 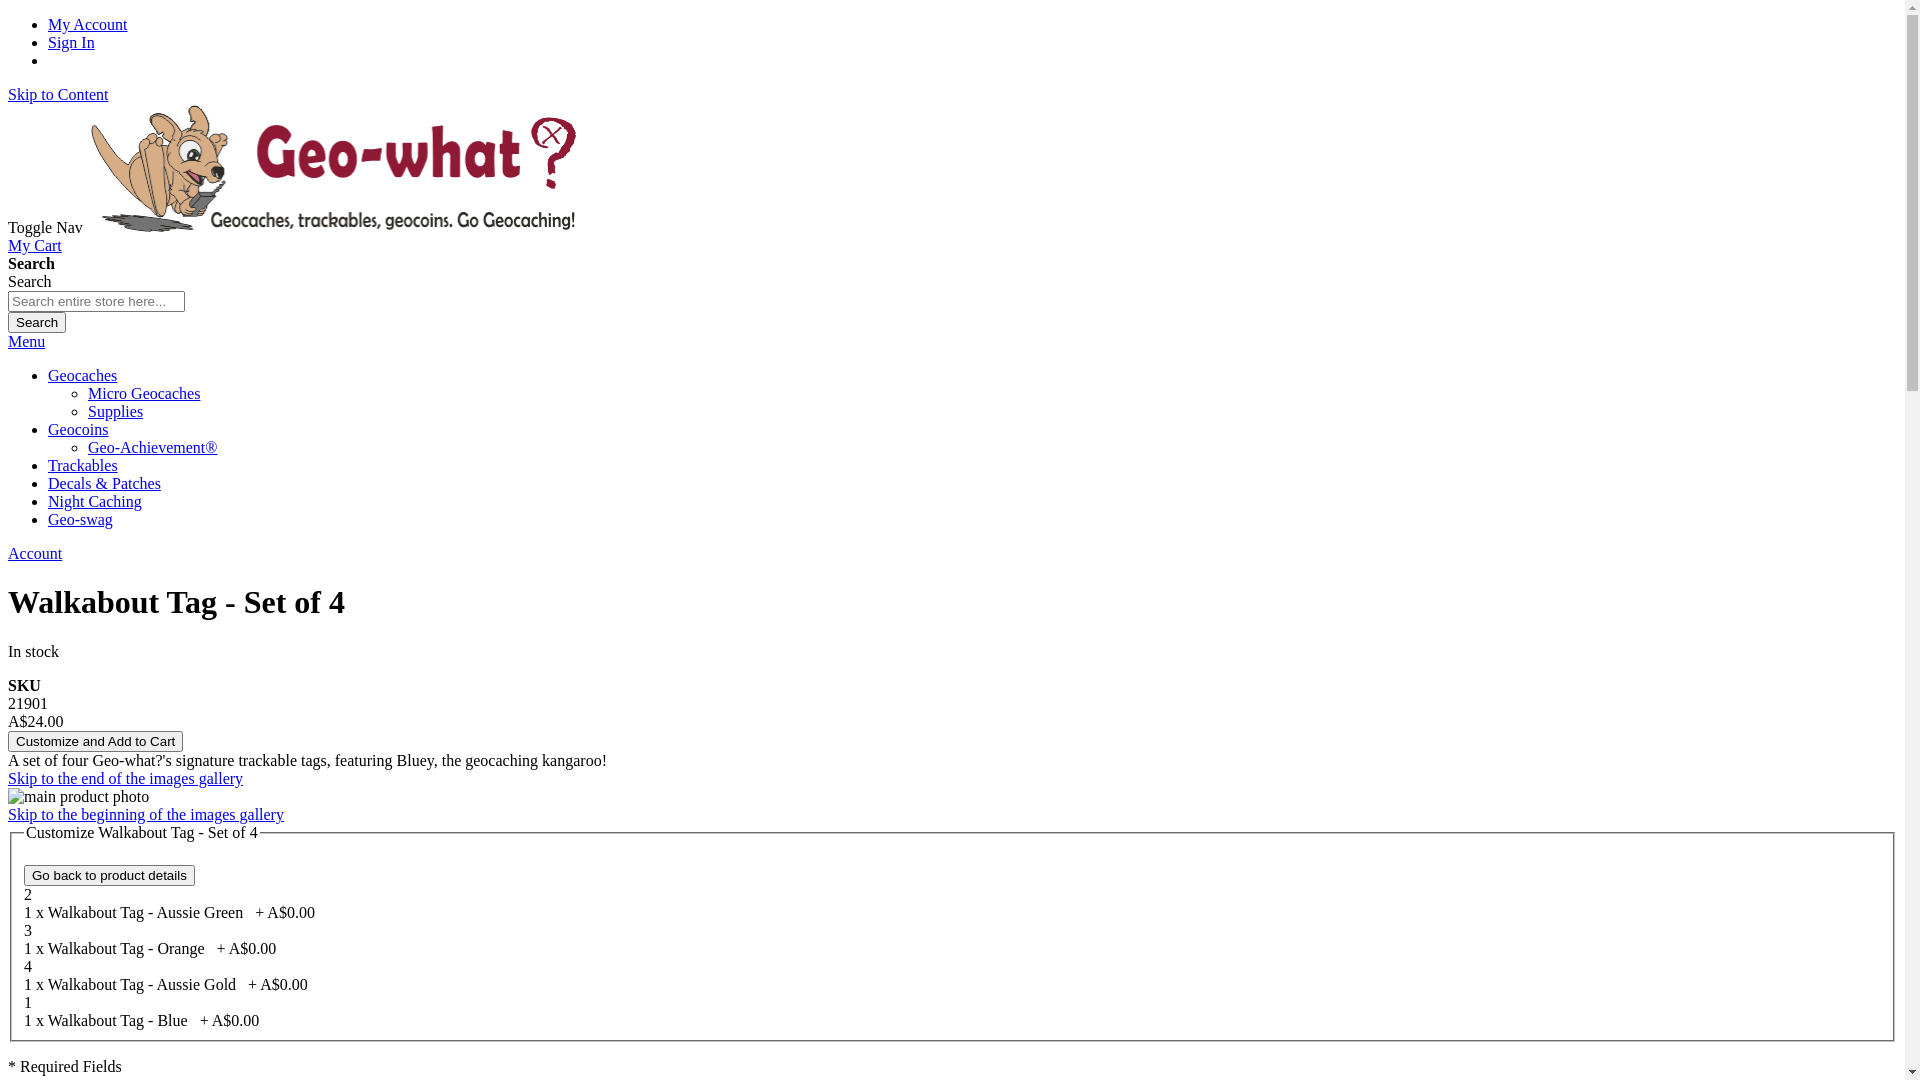 What do you see at coordinates (146, 814) in the screenshot?
I see `Skip to the beginning of the images gallery` at bounding box center [146, 814].